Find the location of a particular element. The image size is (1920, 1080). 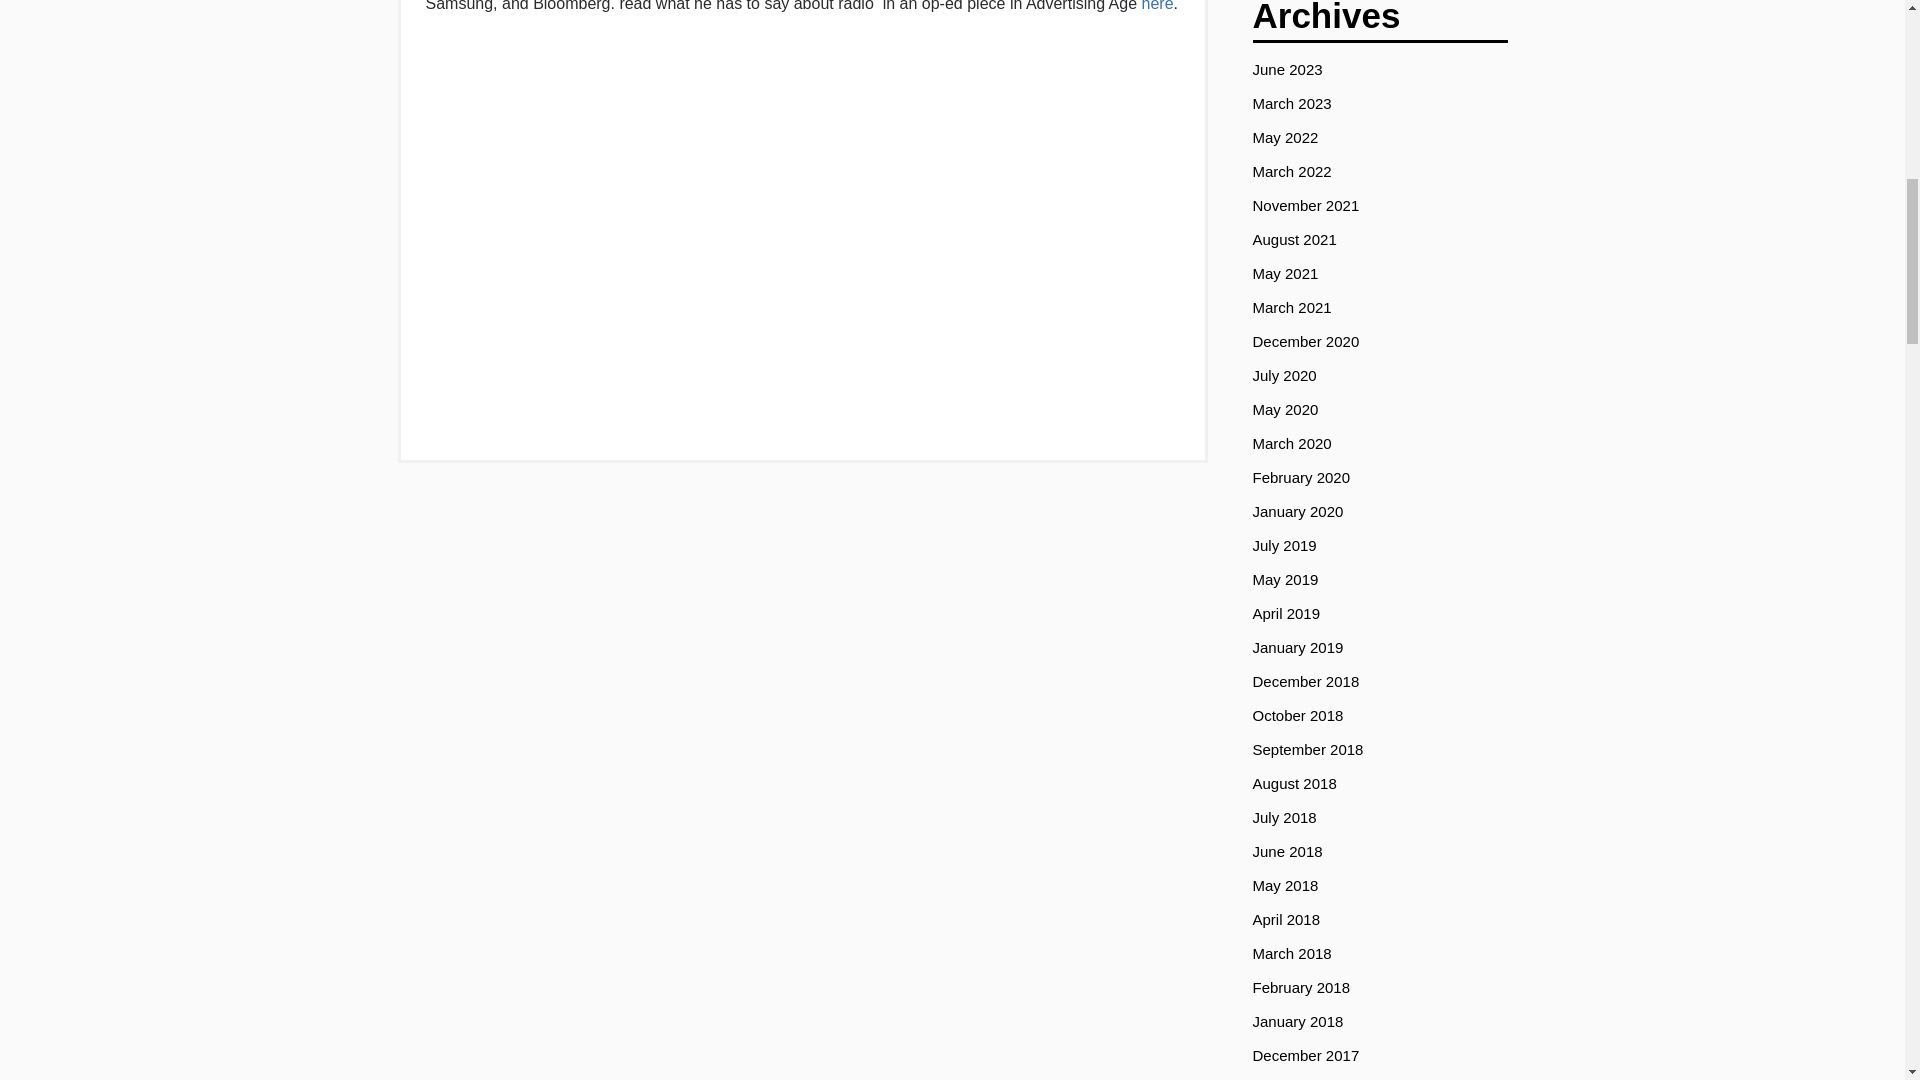

March 2022 is located at coordinates (1290, 172).